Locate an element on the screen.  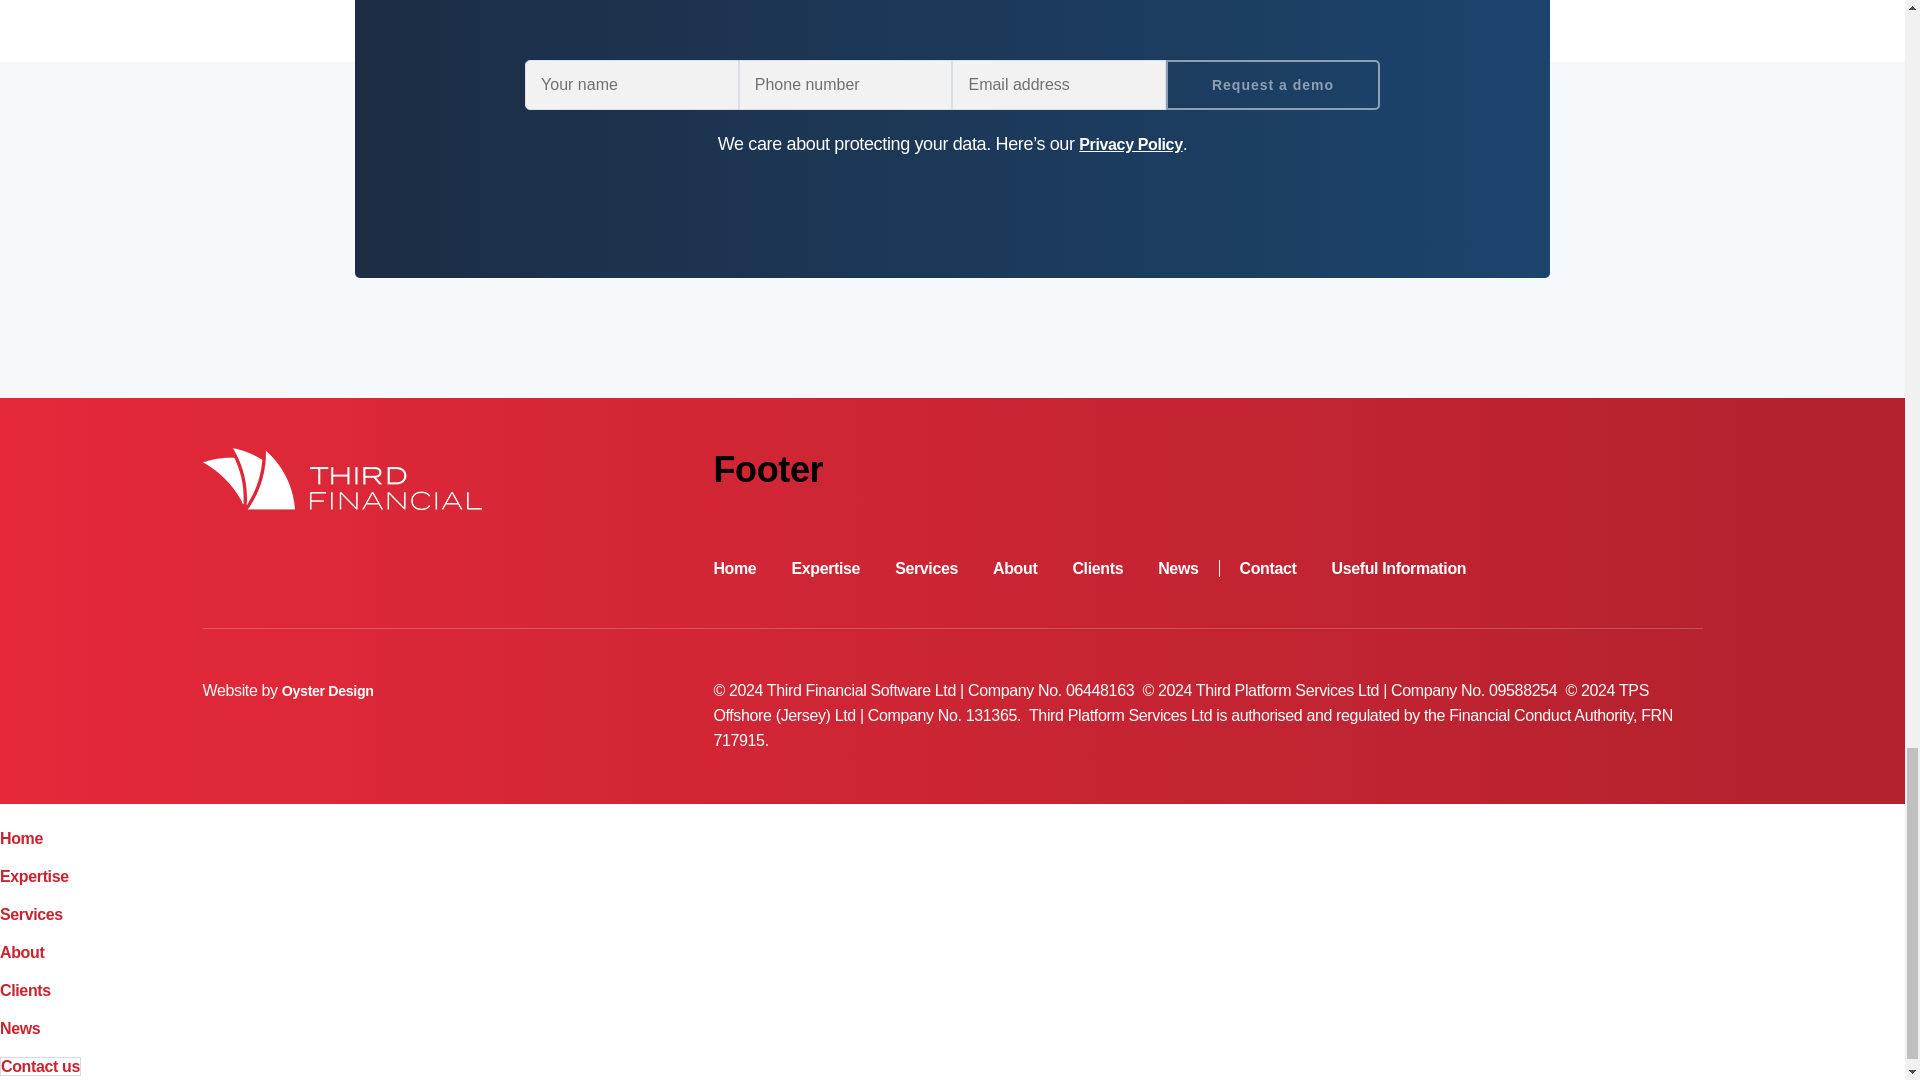
Clients is located at coordinates (1097, 568).